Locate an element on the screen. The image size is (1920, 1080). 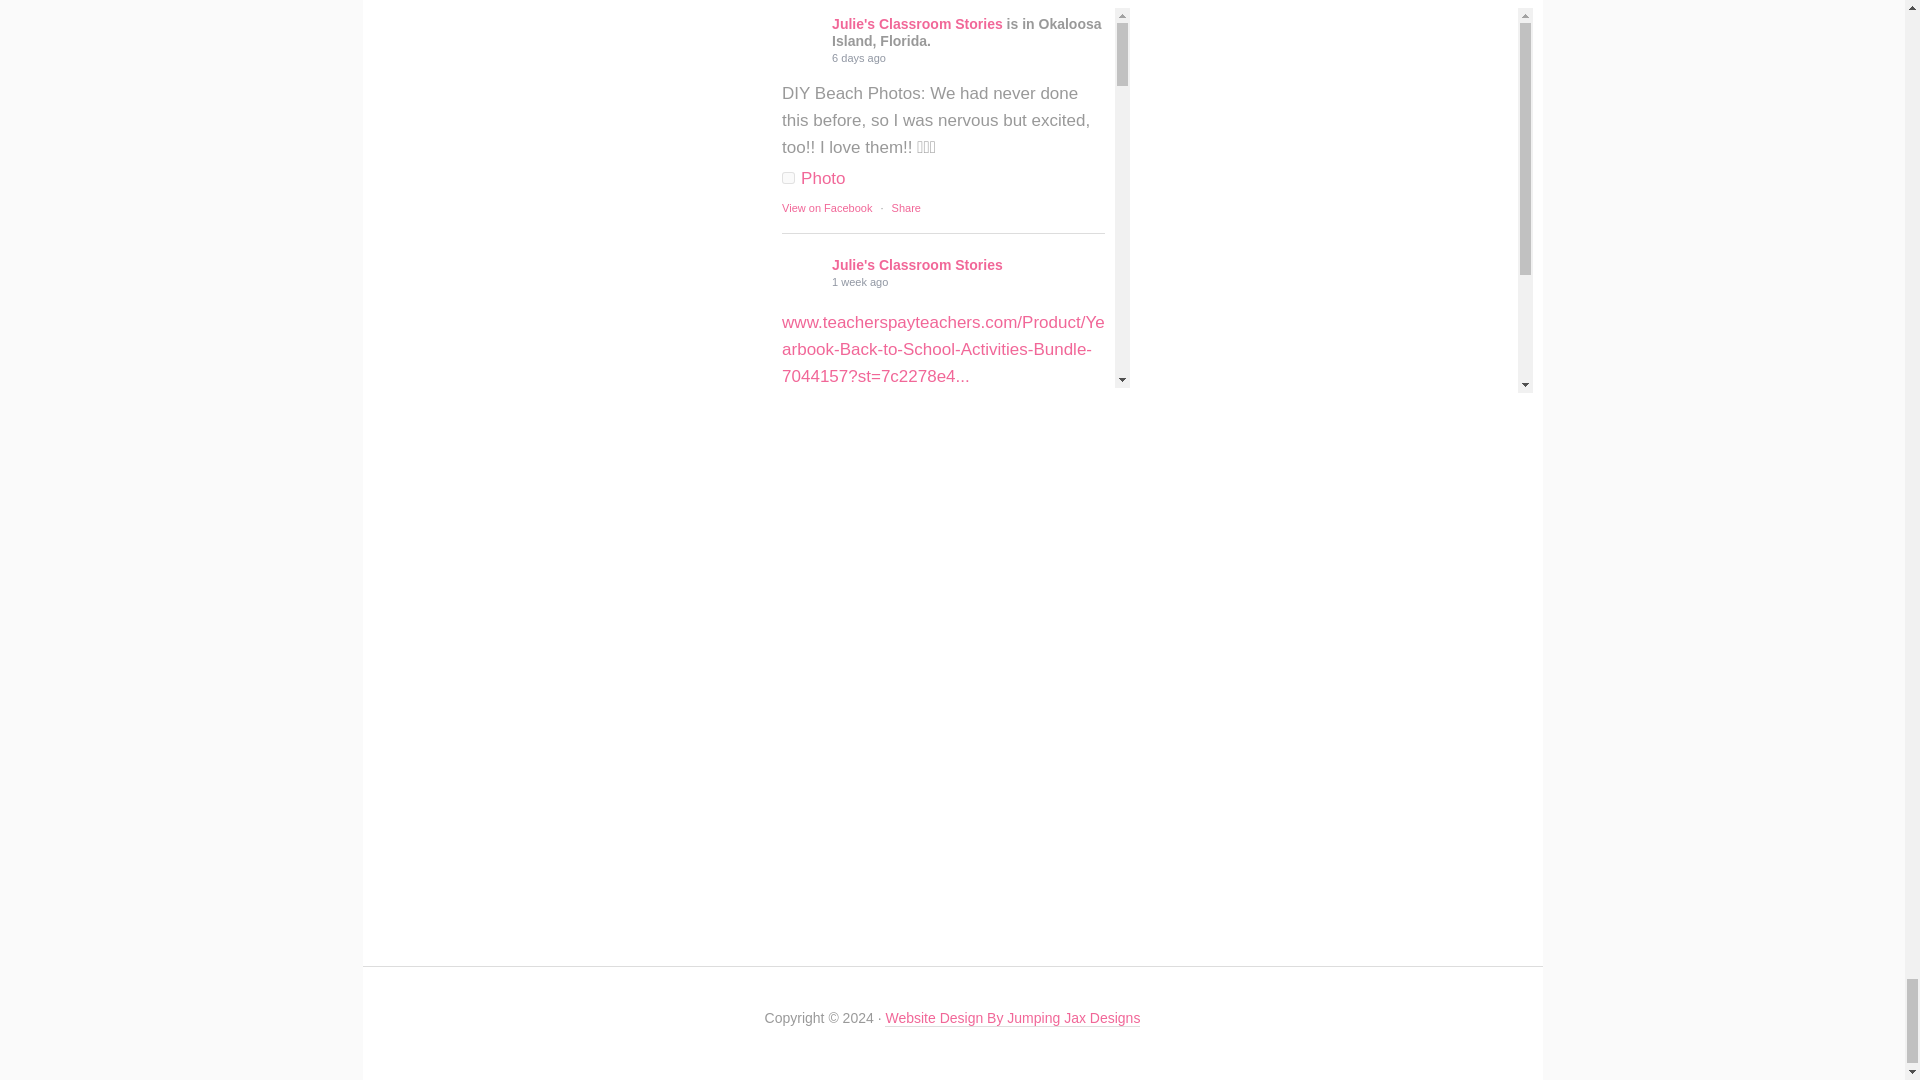
View on Facebook is located at coordinates (826, 859).